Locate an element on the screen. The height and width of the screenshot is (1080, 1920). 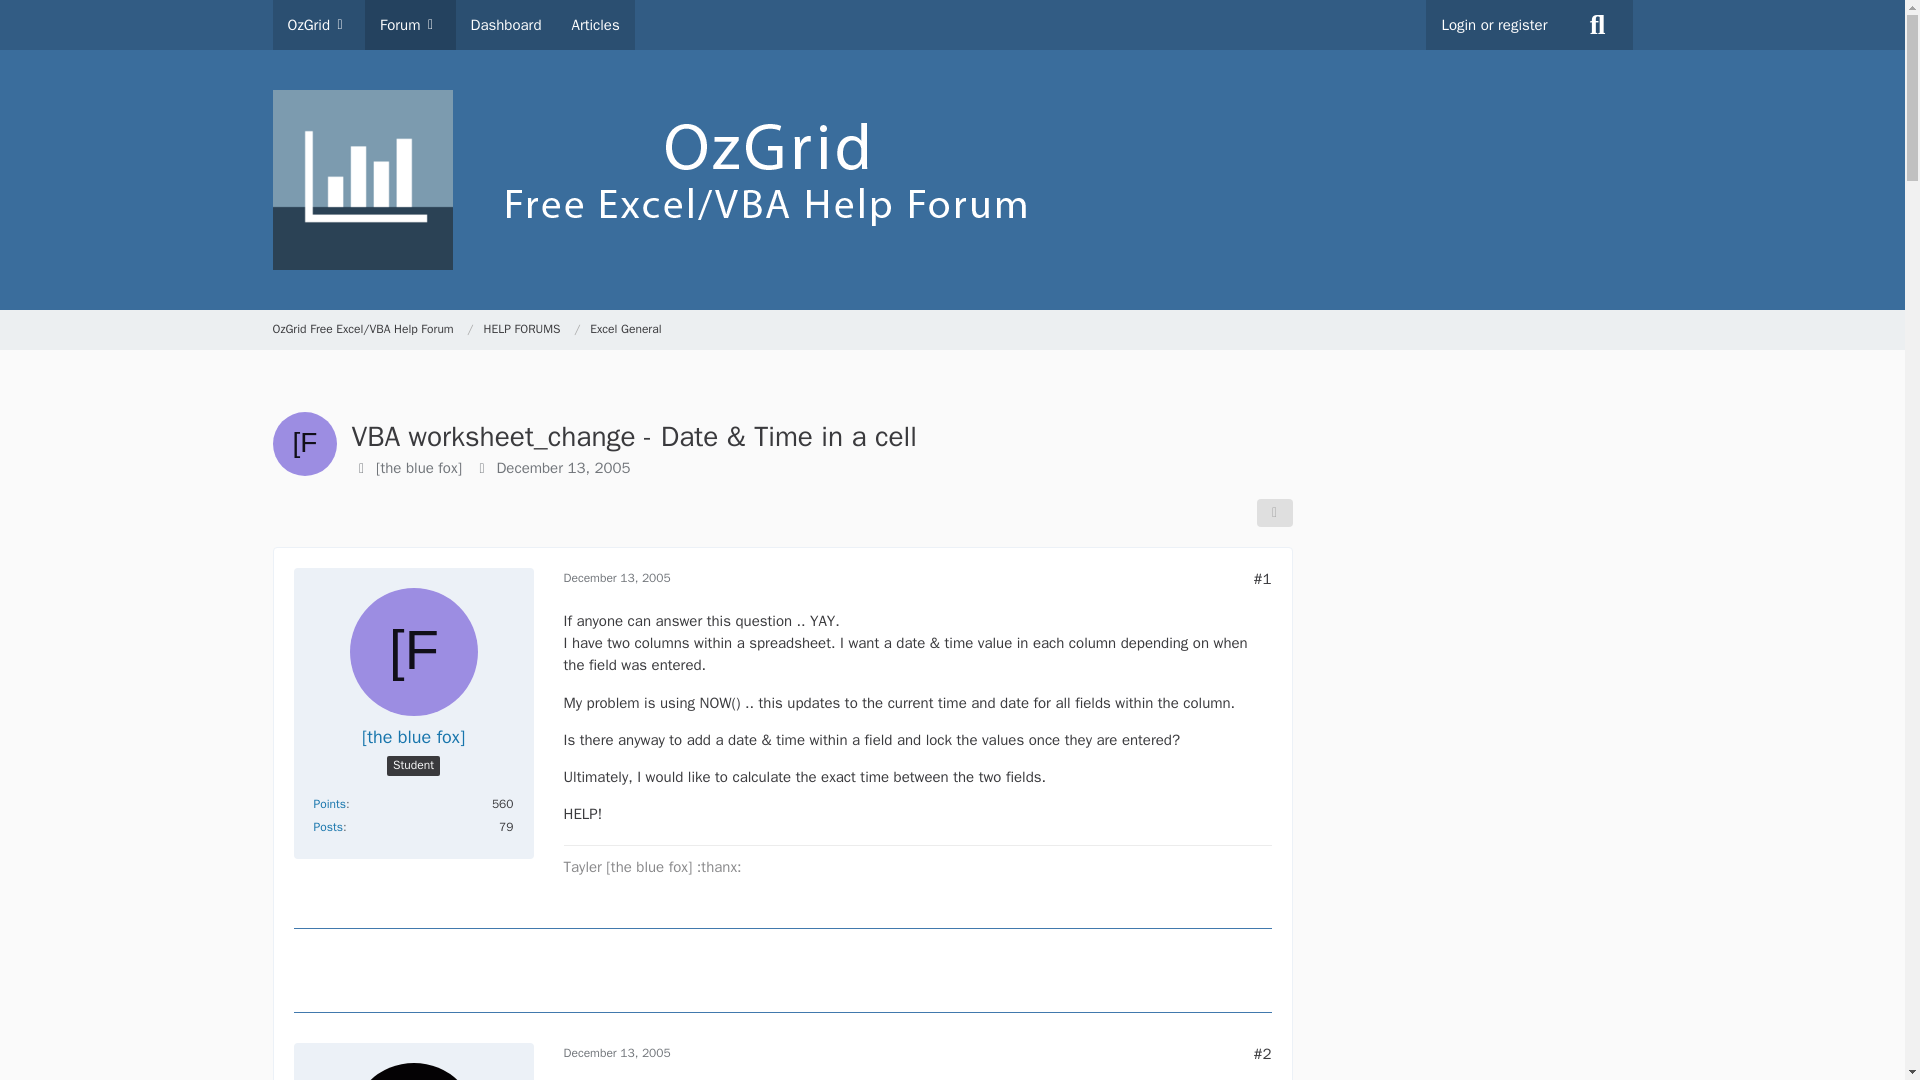
Dashboard is located at coordinates (506, 24).